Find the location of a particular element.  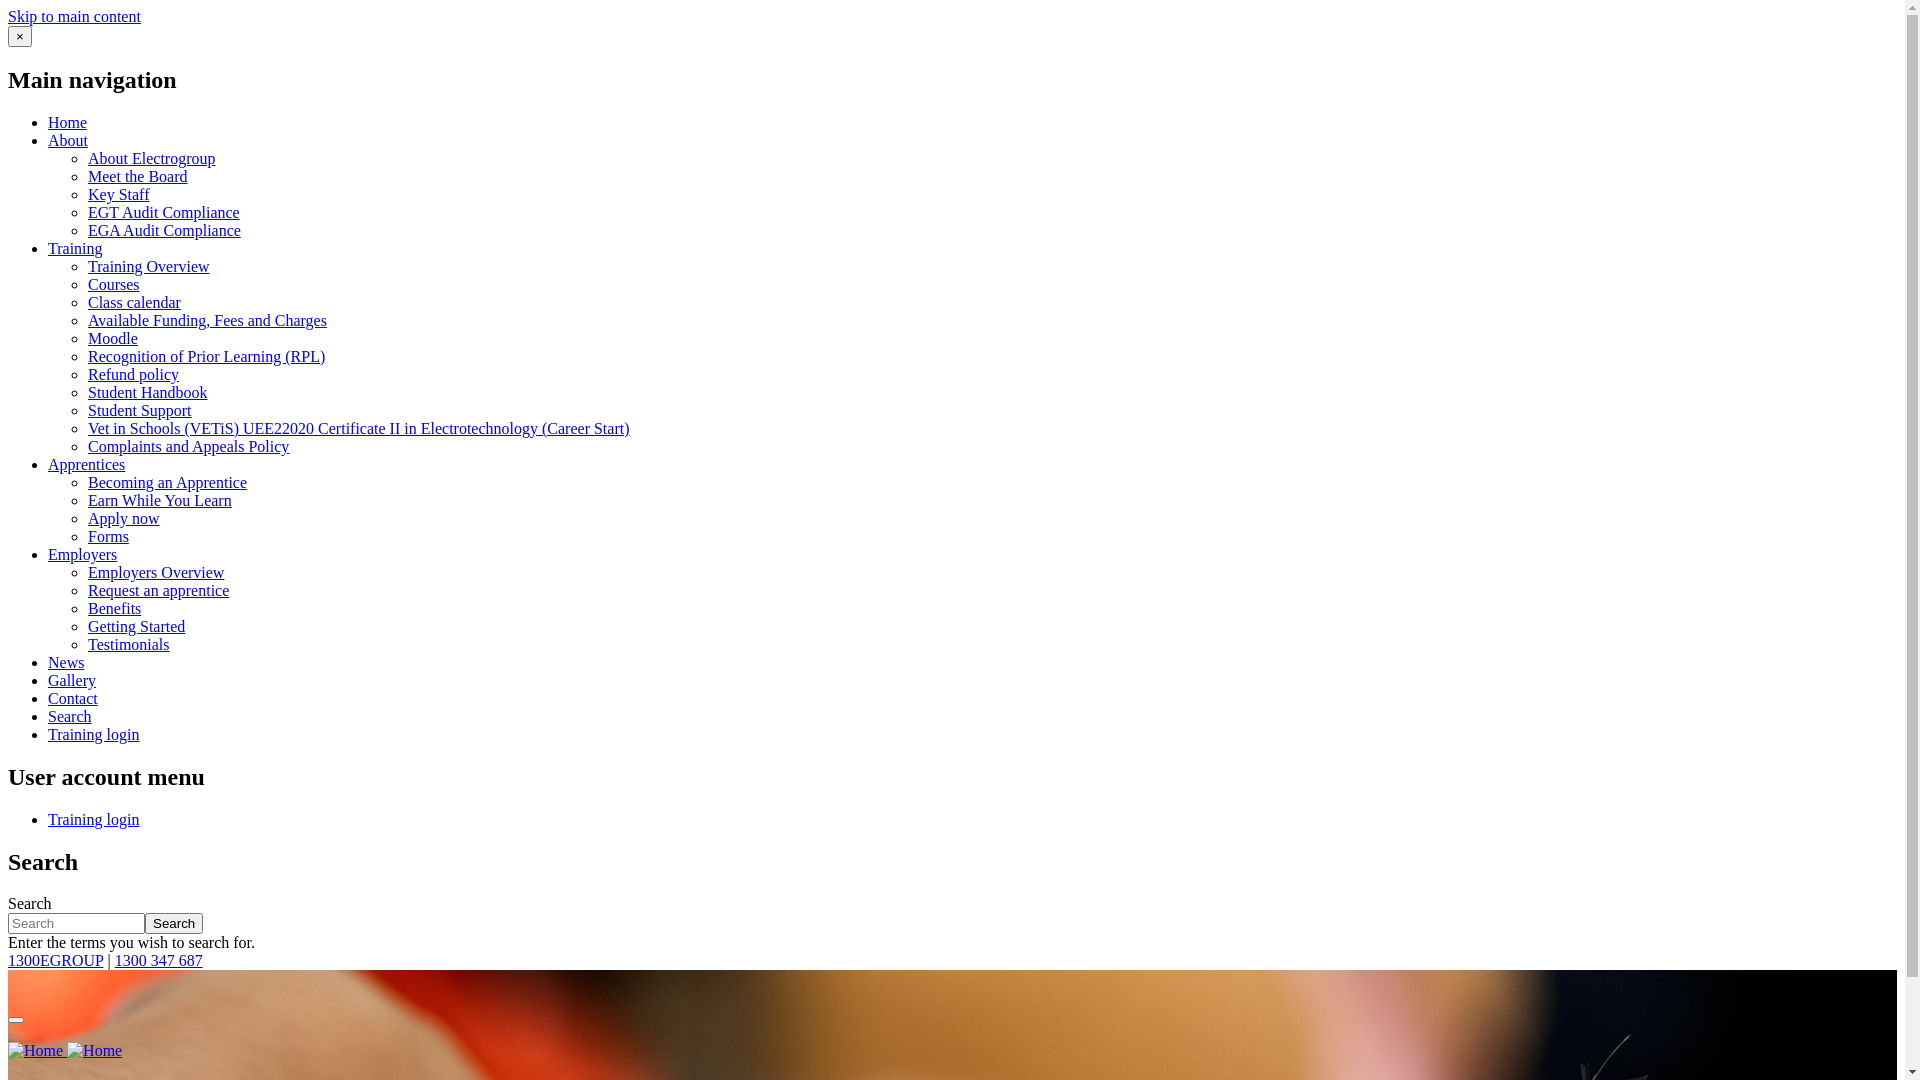

Training Overview is located at coordinates (149, 266).